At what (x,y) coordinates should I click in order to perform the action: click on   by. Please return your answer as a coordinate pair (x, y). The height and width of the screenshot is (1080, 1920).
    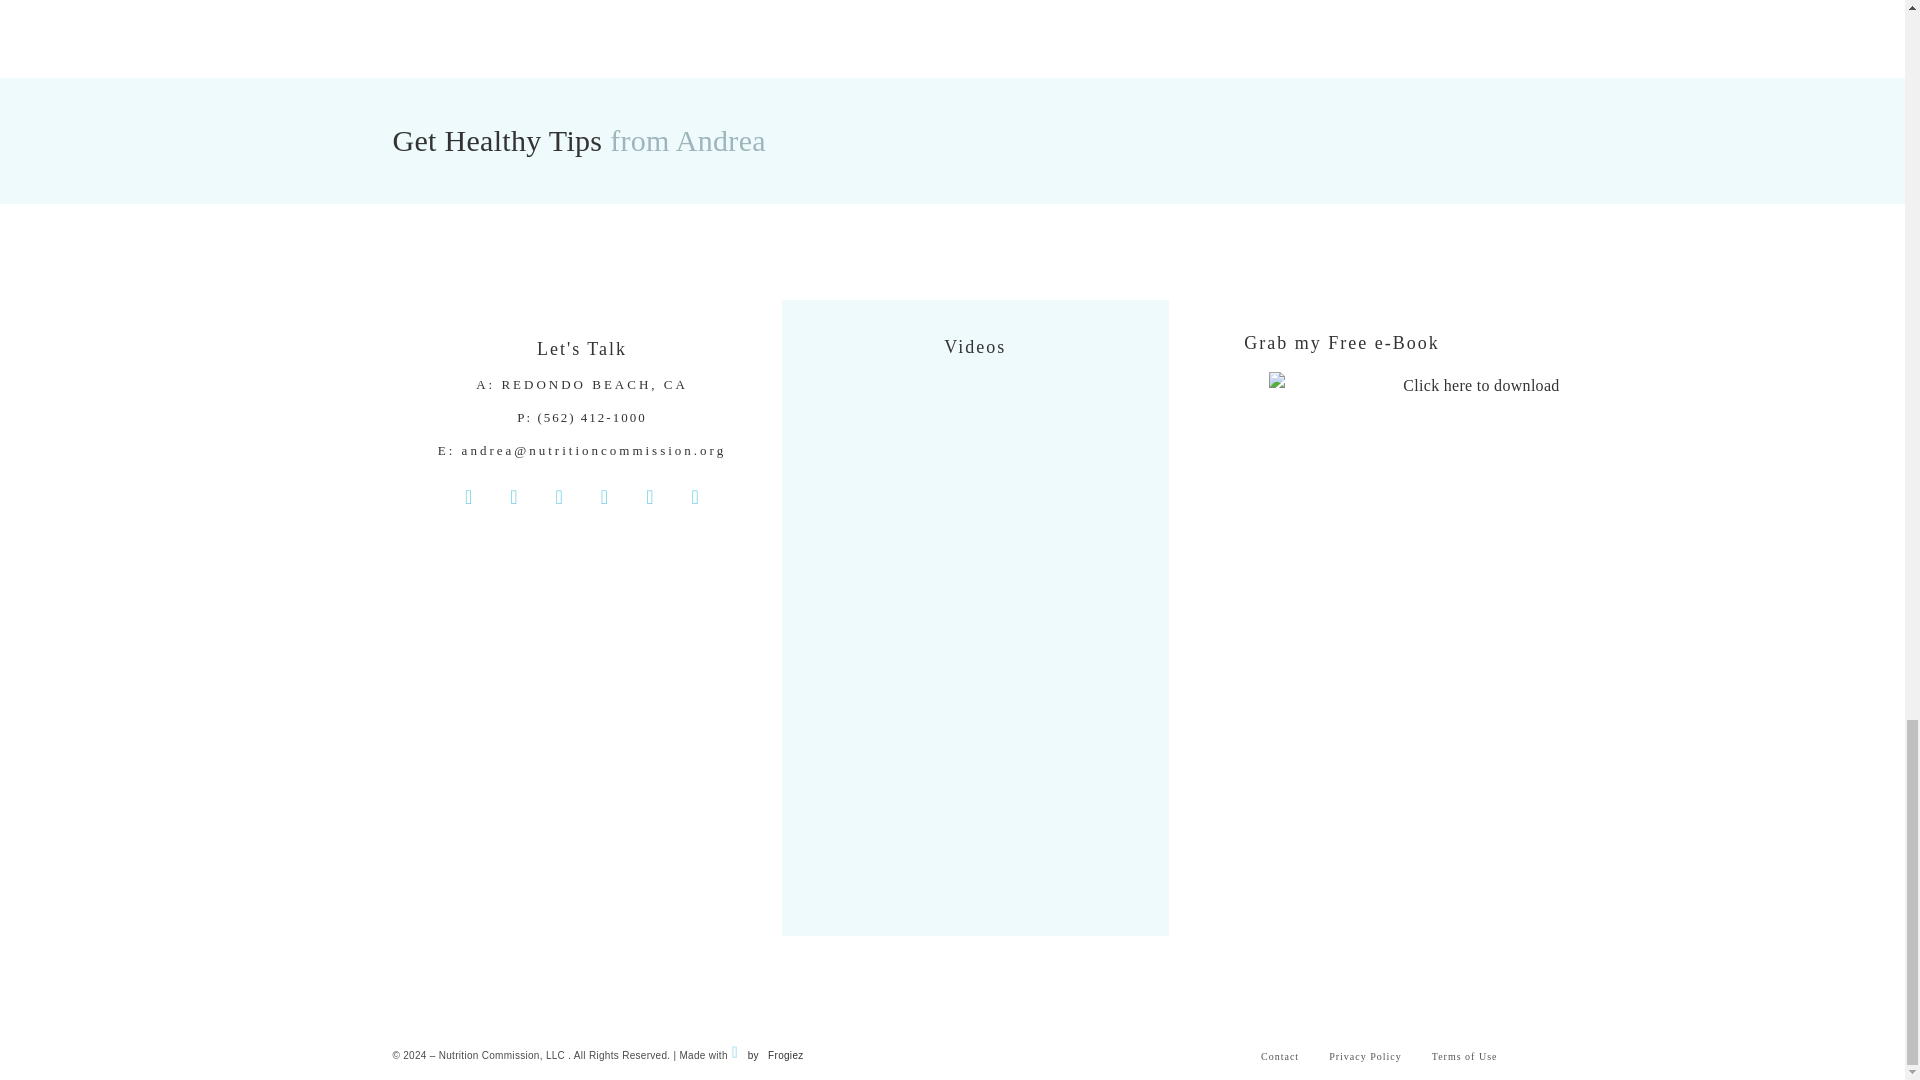
    Looking at the image, I should click on (752, 1054).